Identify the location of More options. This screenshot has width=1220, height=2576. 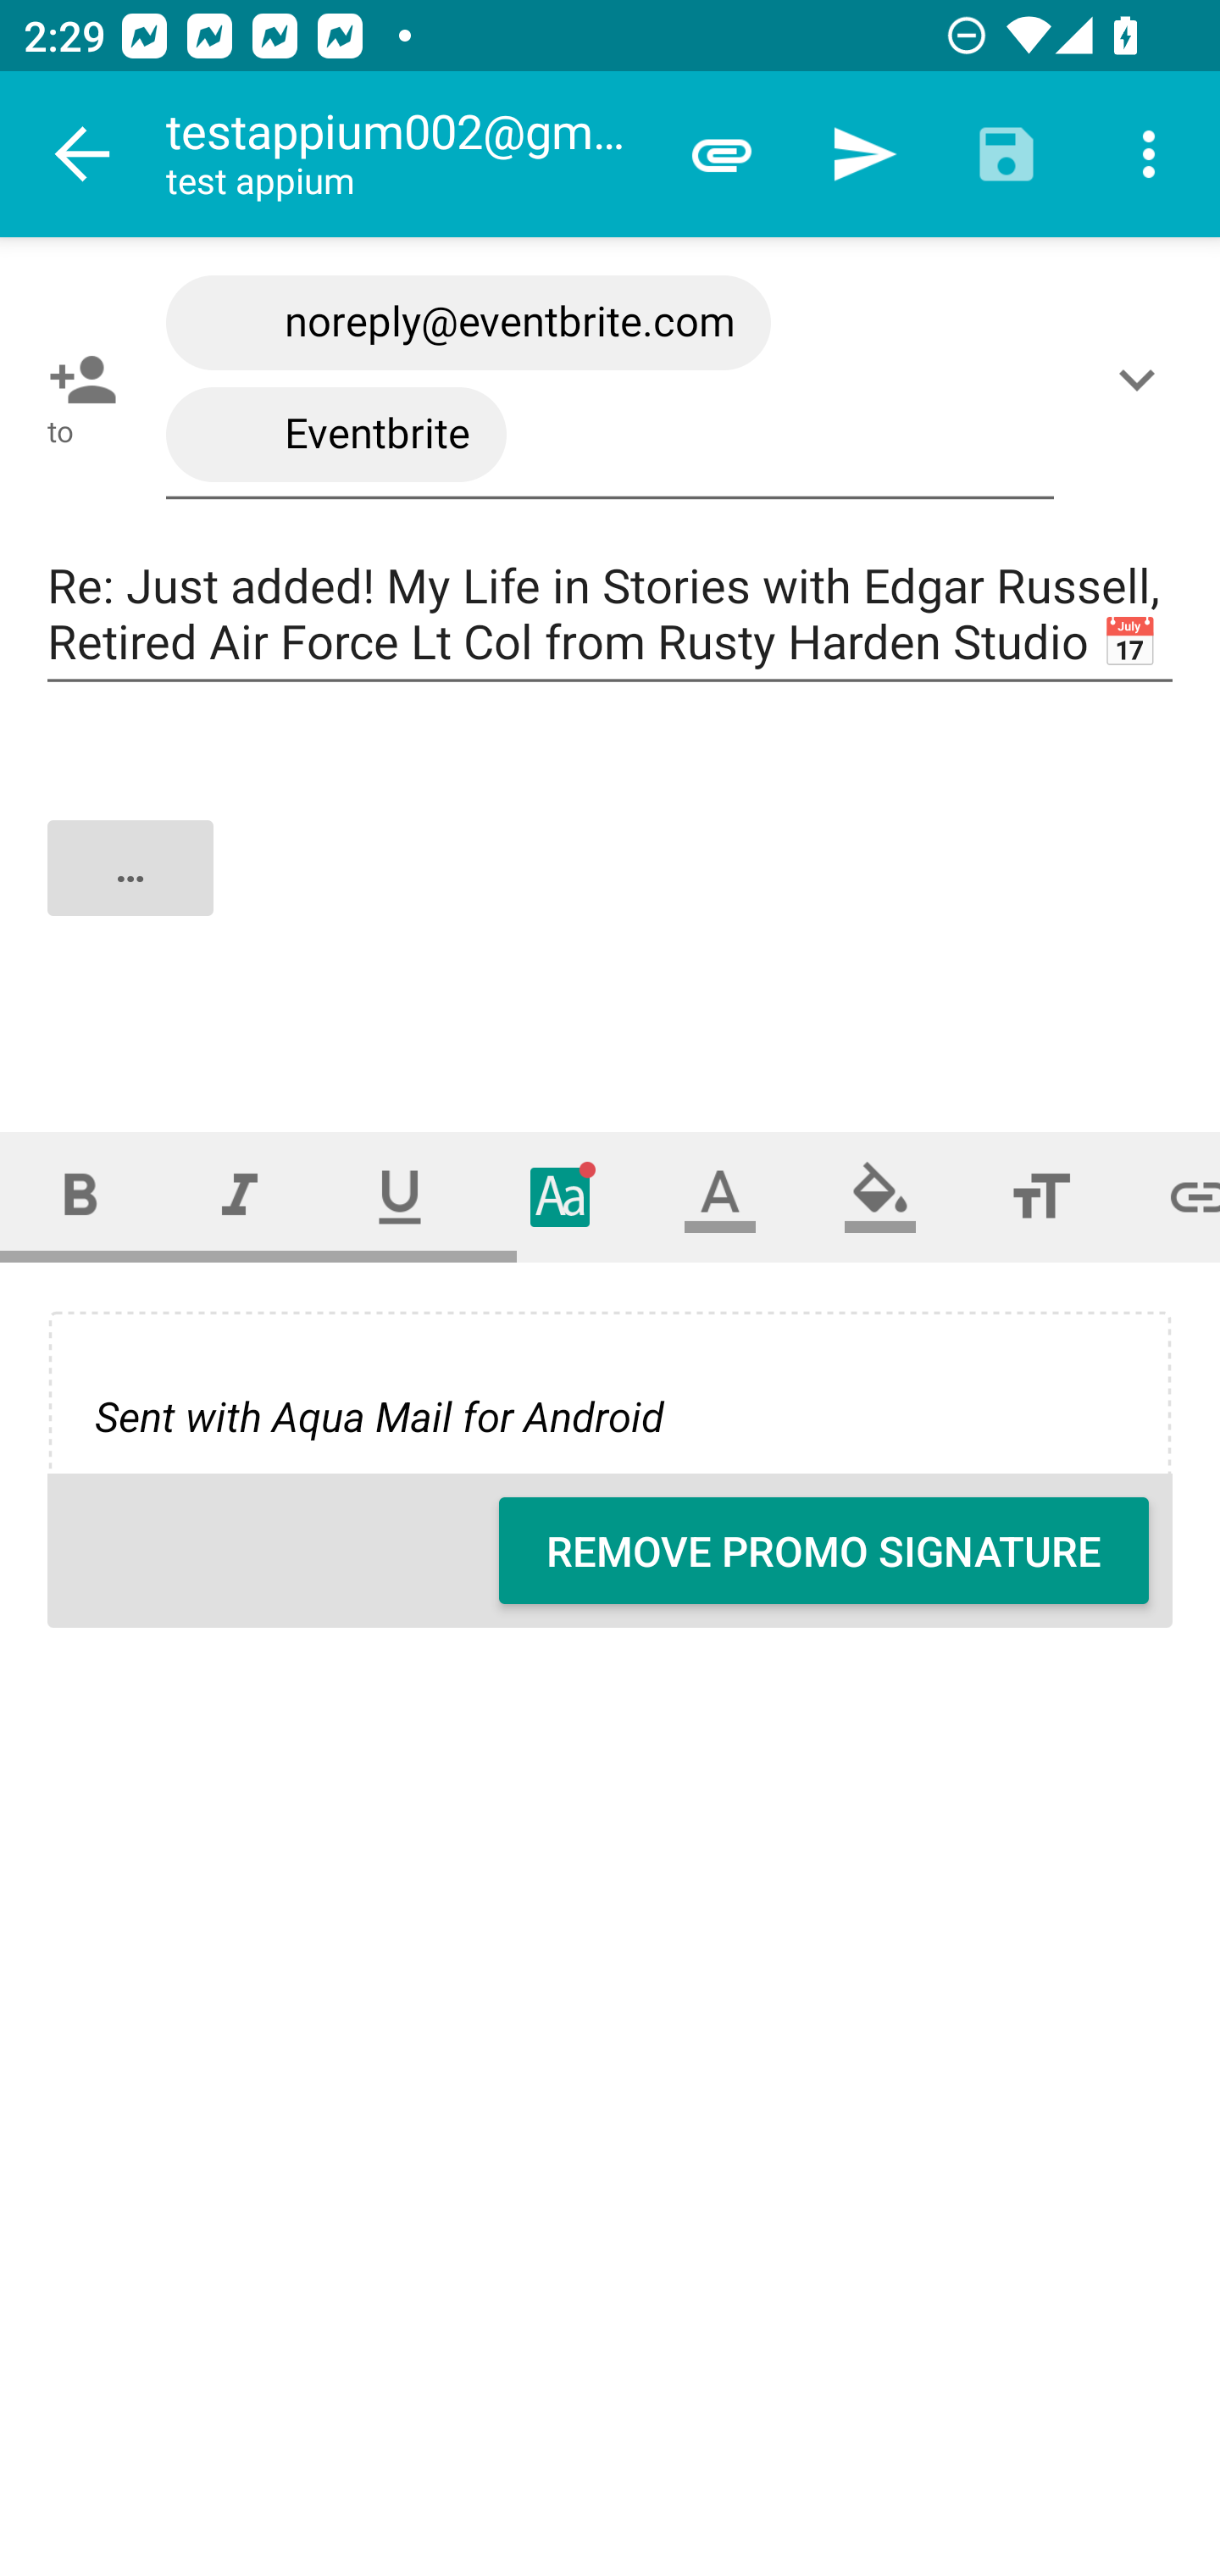
(1149, 154).